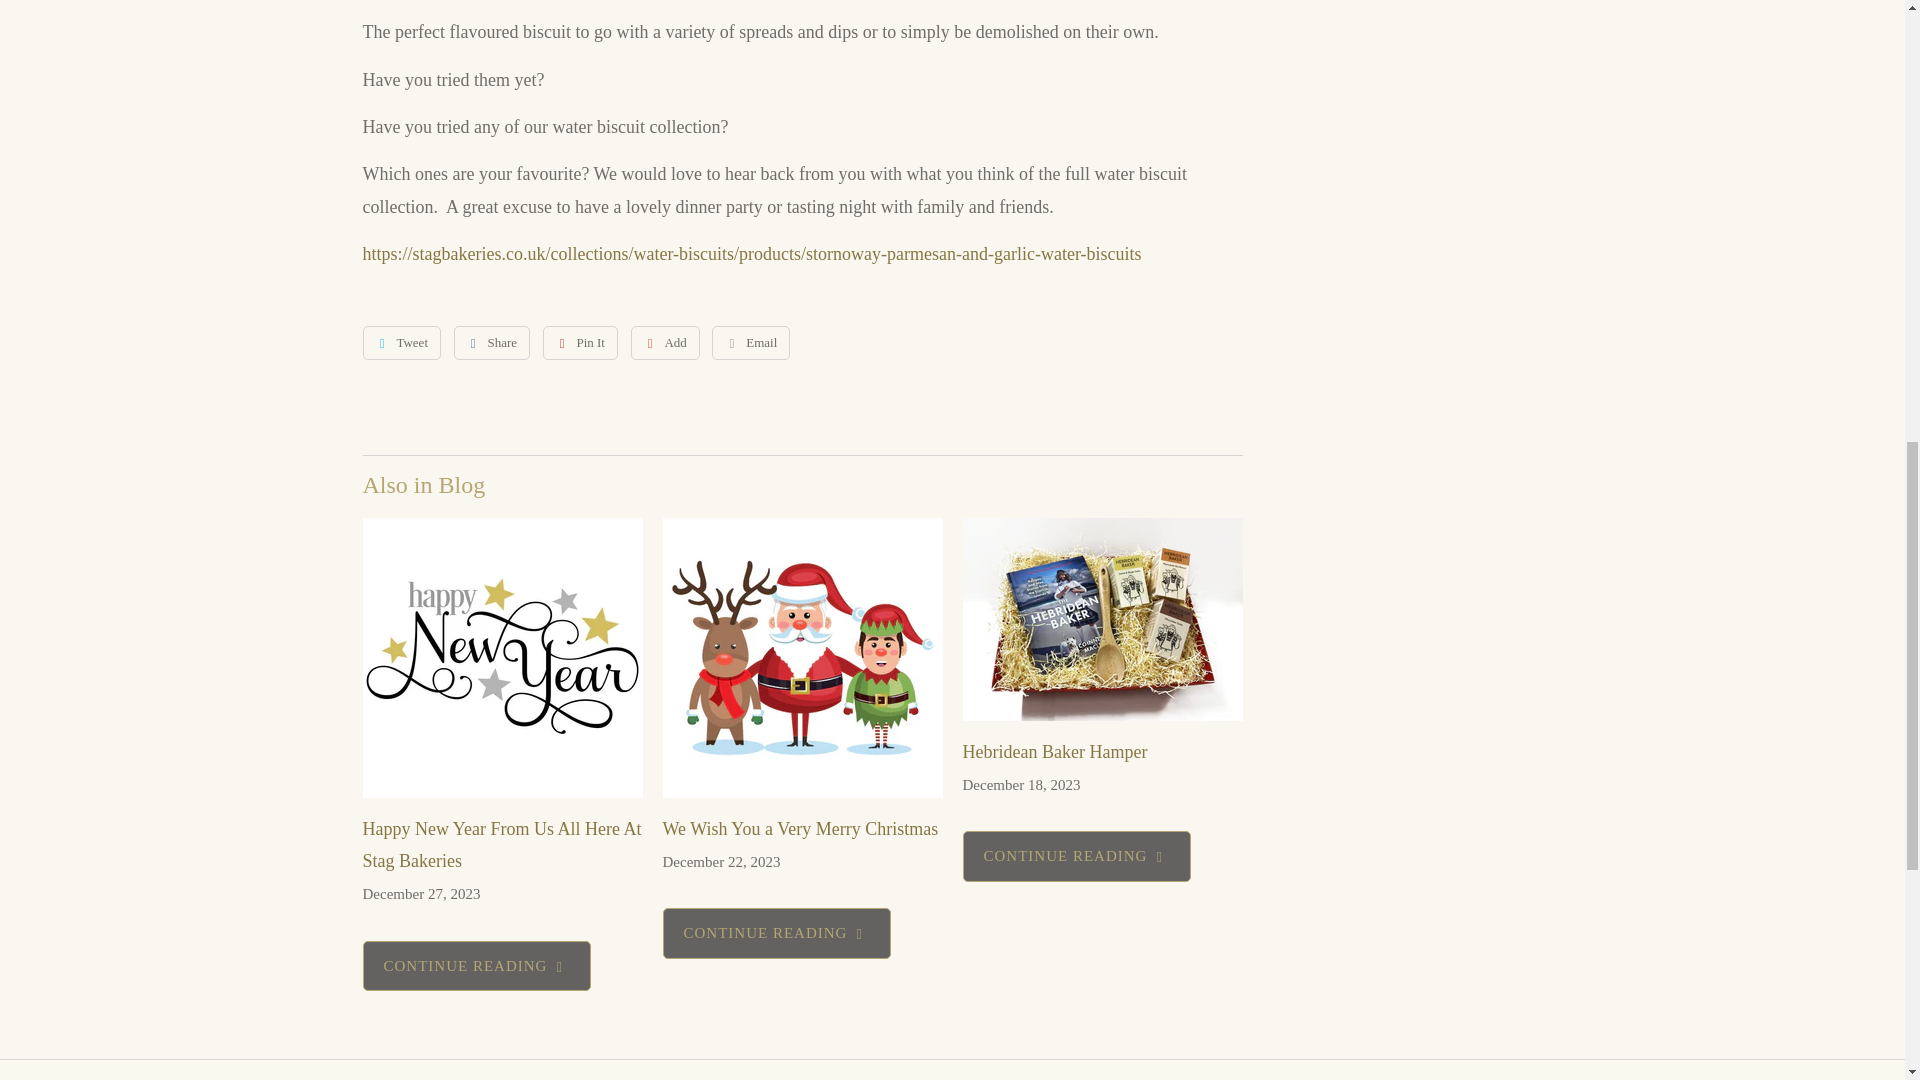  Describe the element at coordinates (402, 342) in the screenshot. I see `Tweet` at that location.